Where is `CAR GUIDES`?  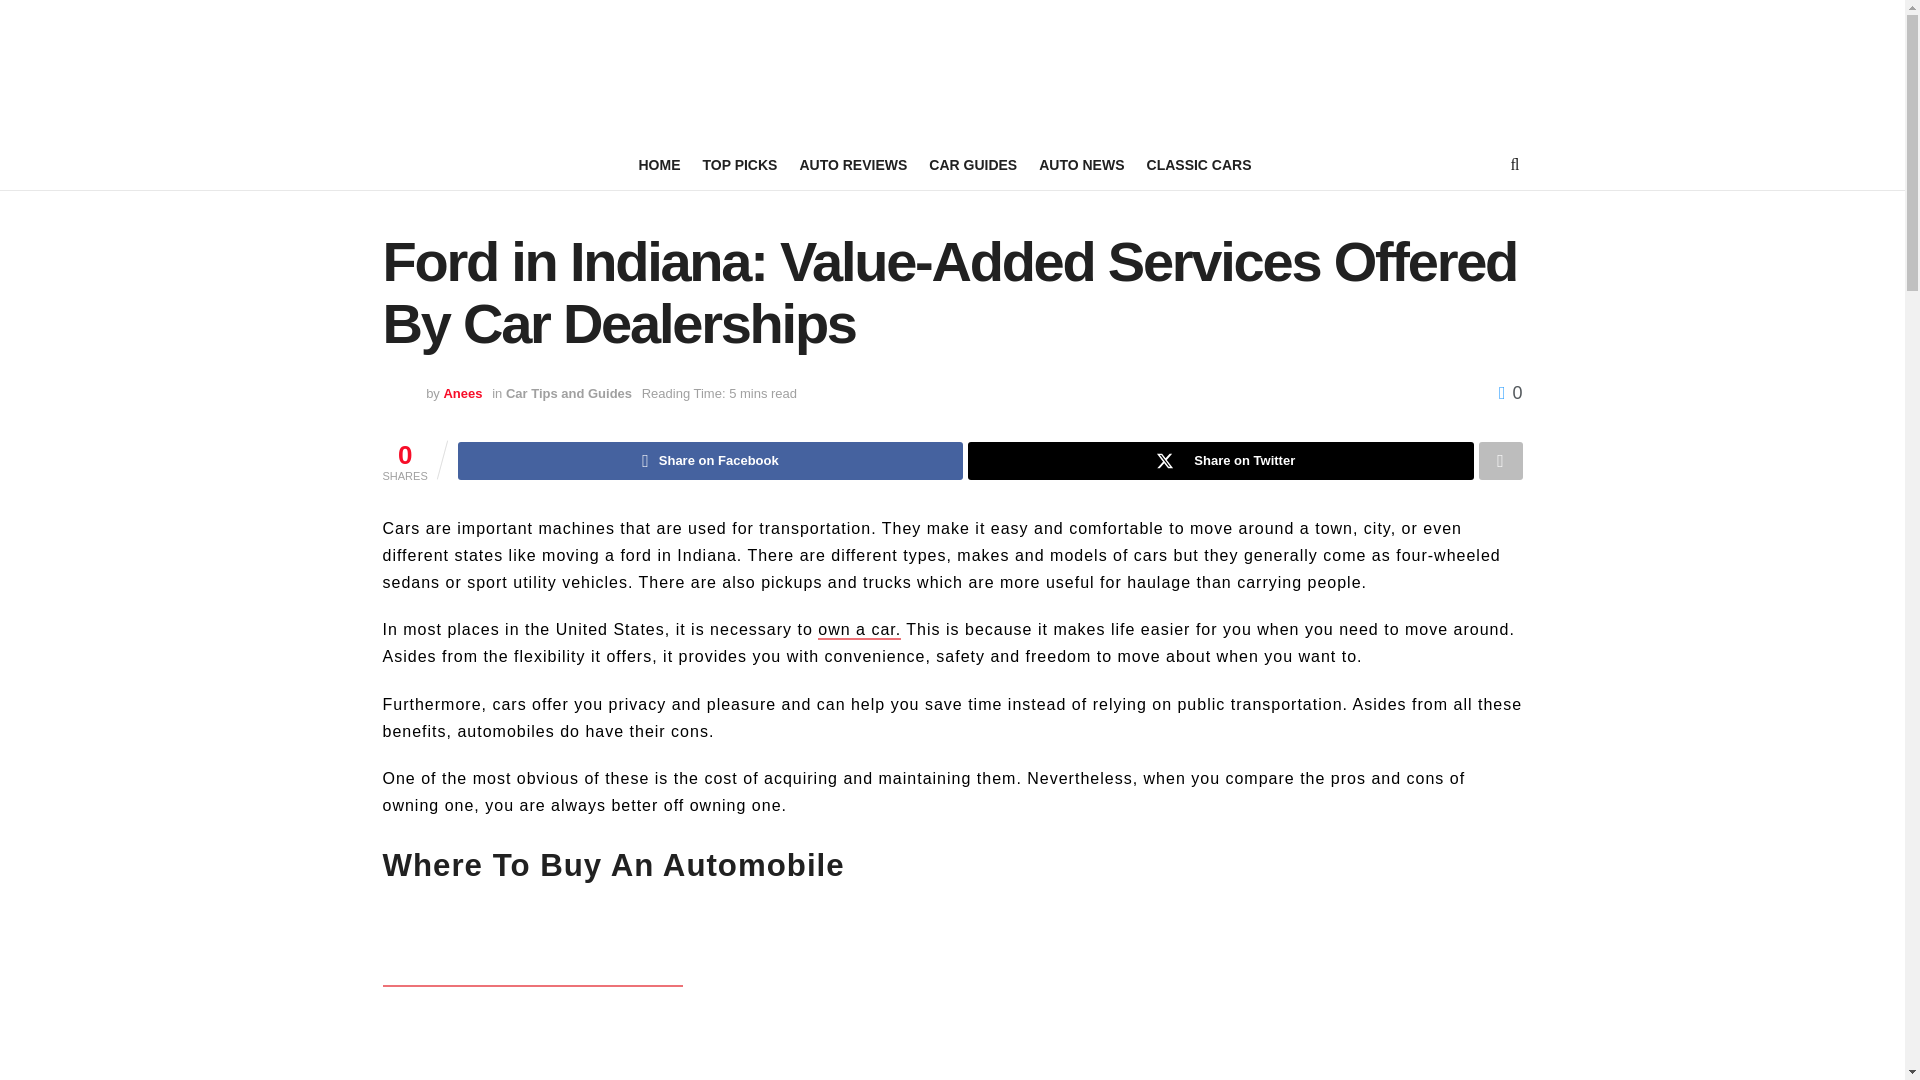 CAR GUIDES is located at coordinates (973, 165).